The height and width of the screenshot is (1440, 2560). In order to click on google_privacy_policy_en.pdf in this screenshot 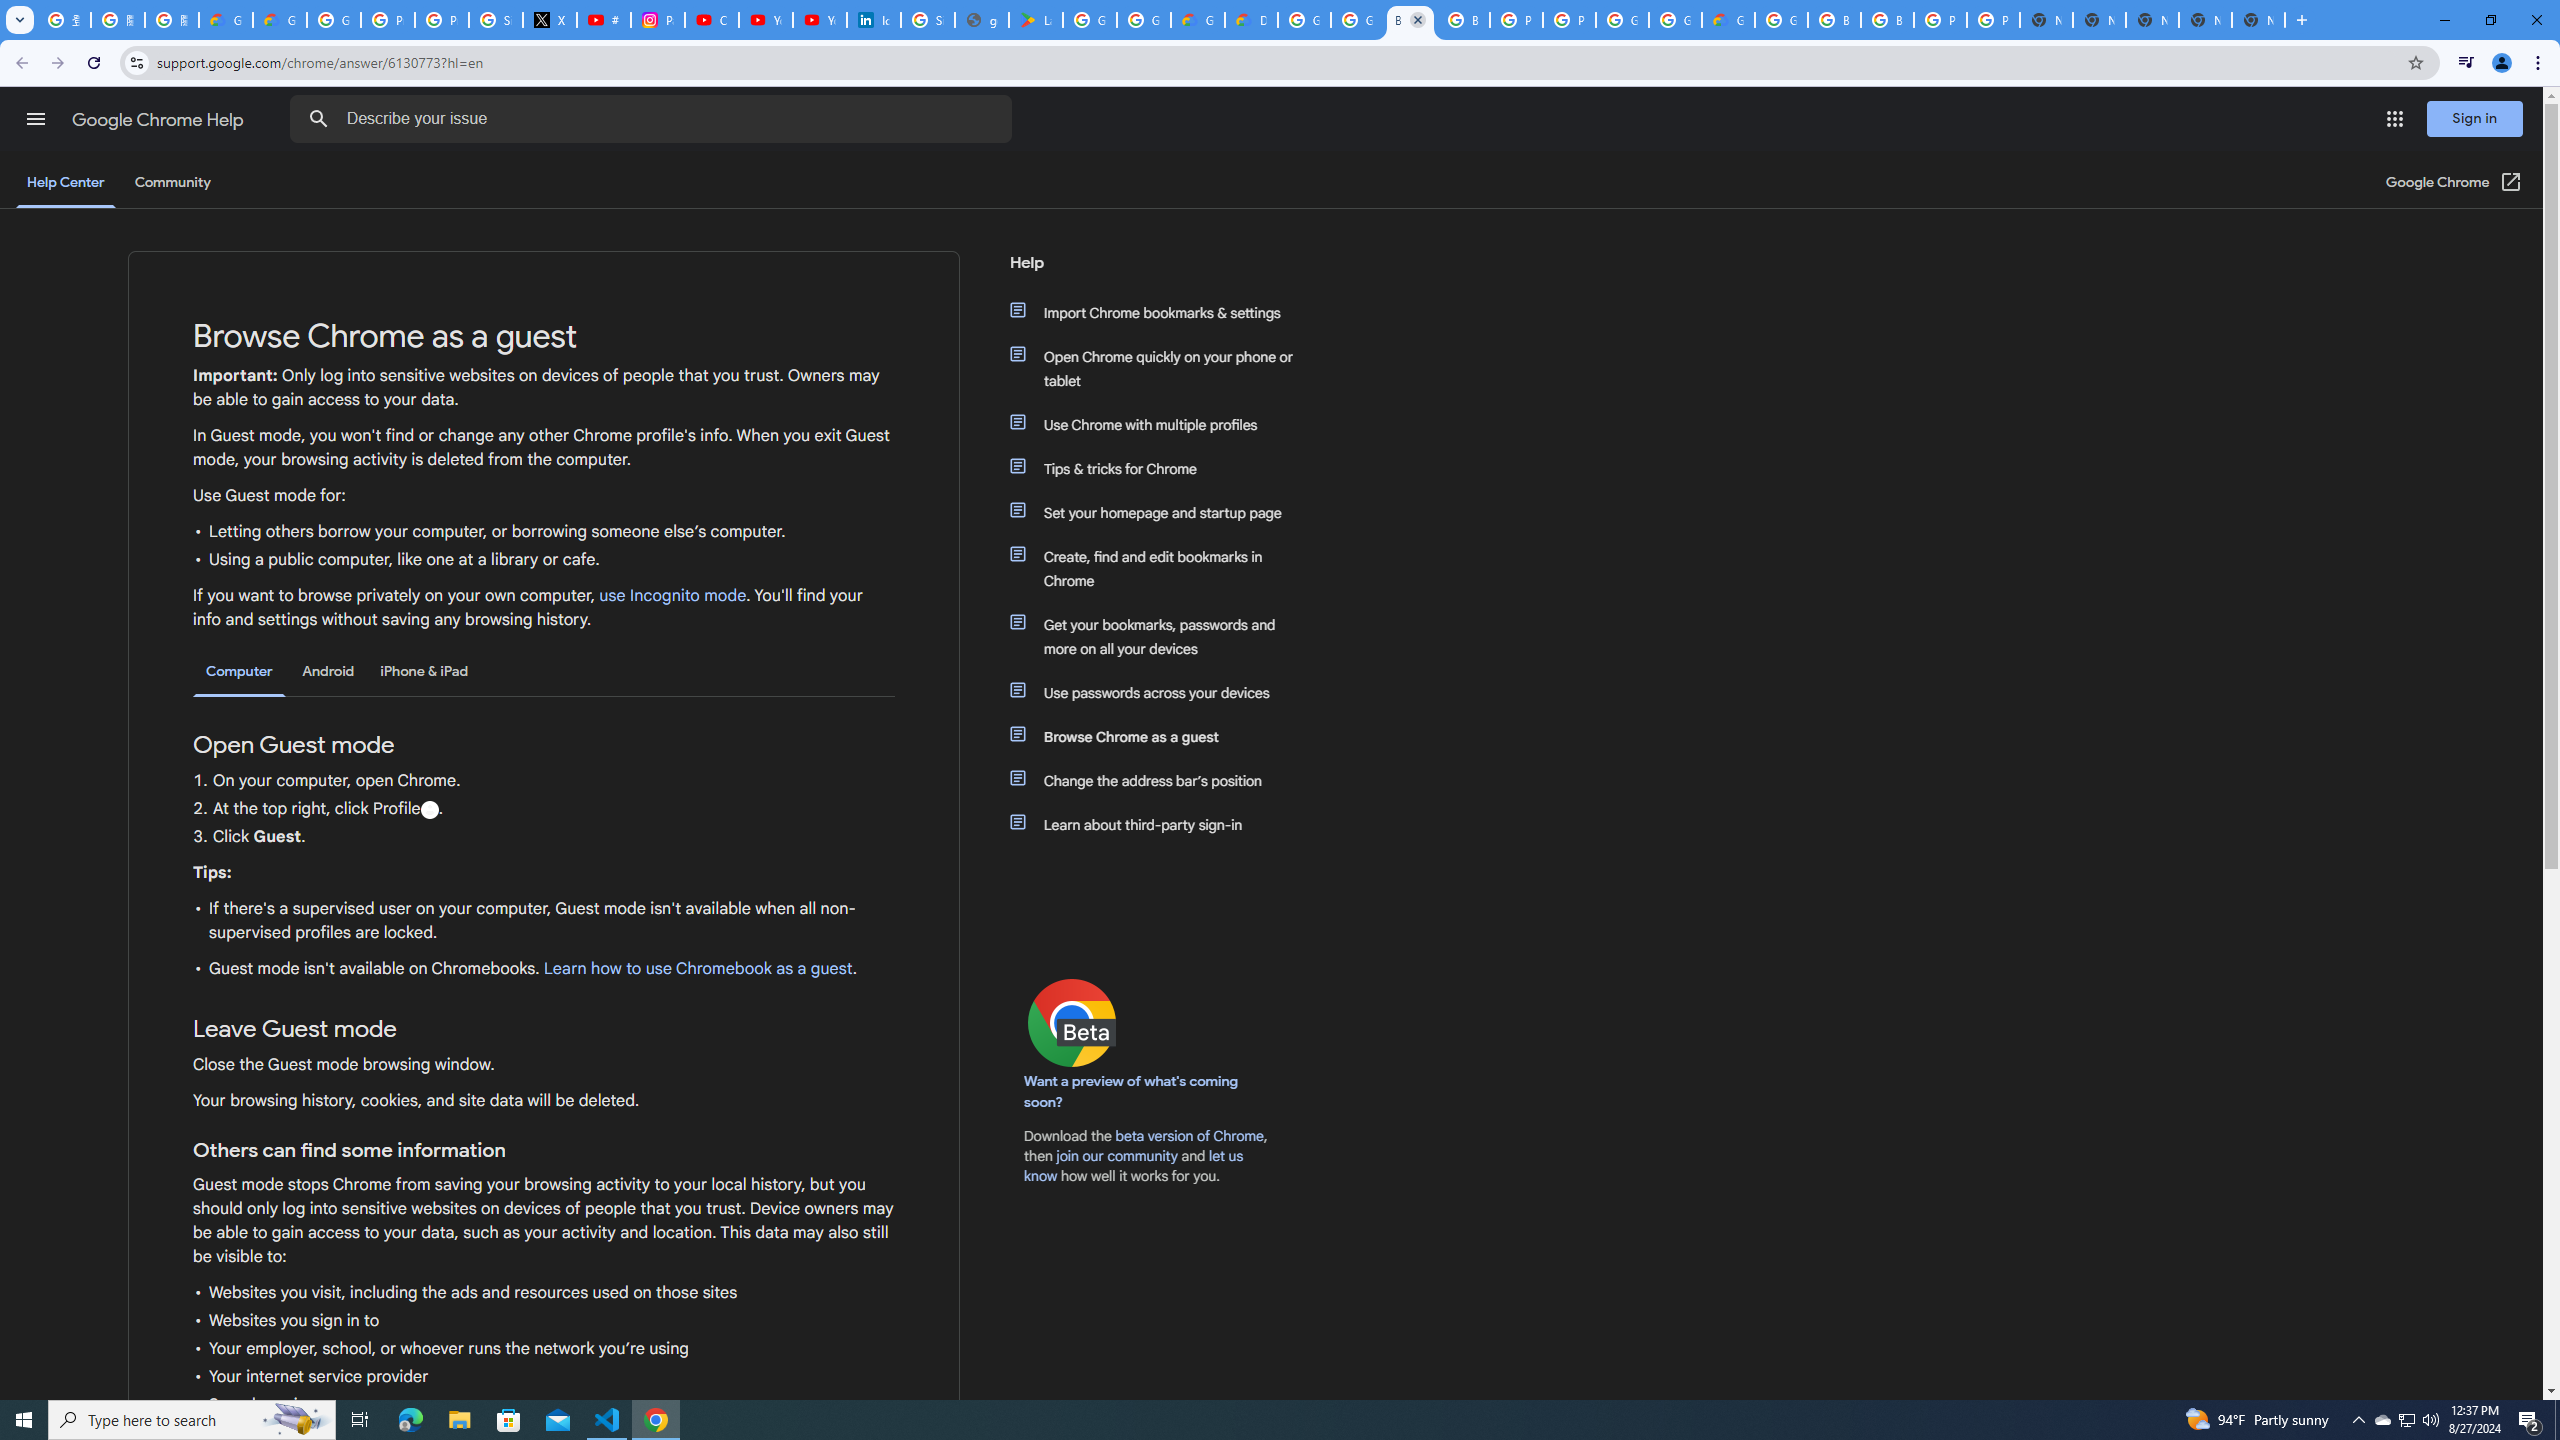, I will do `click(982, 20)`.